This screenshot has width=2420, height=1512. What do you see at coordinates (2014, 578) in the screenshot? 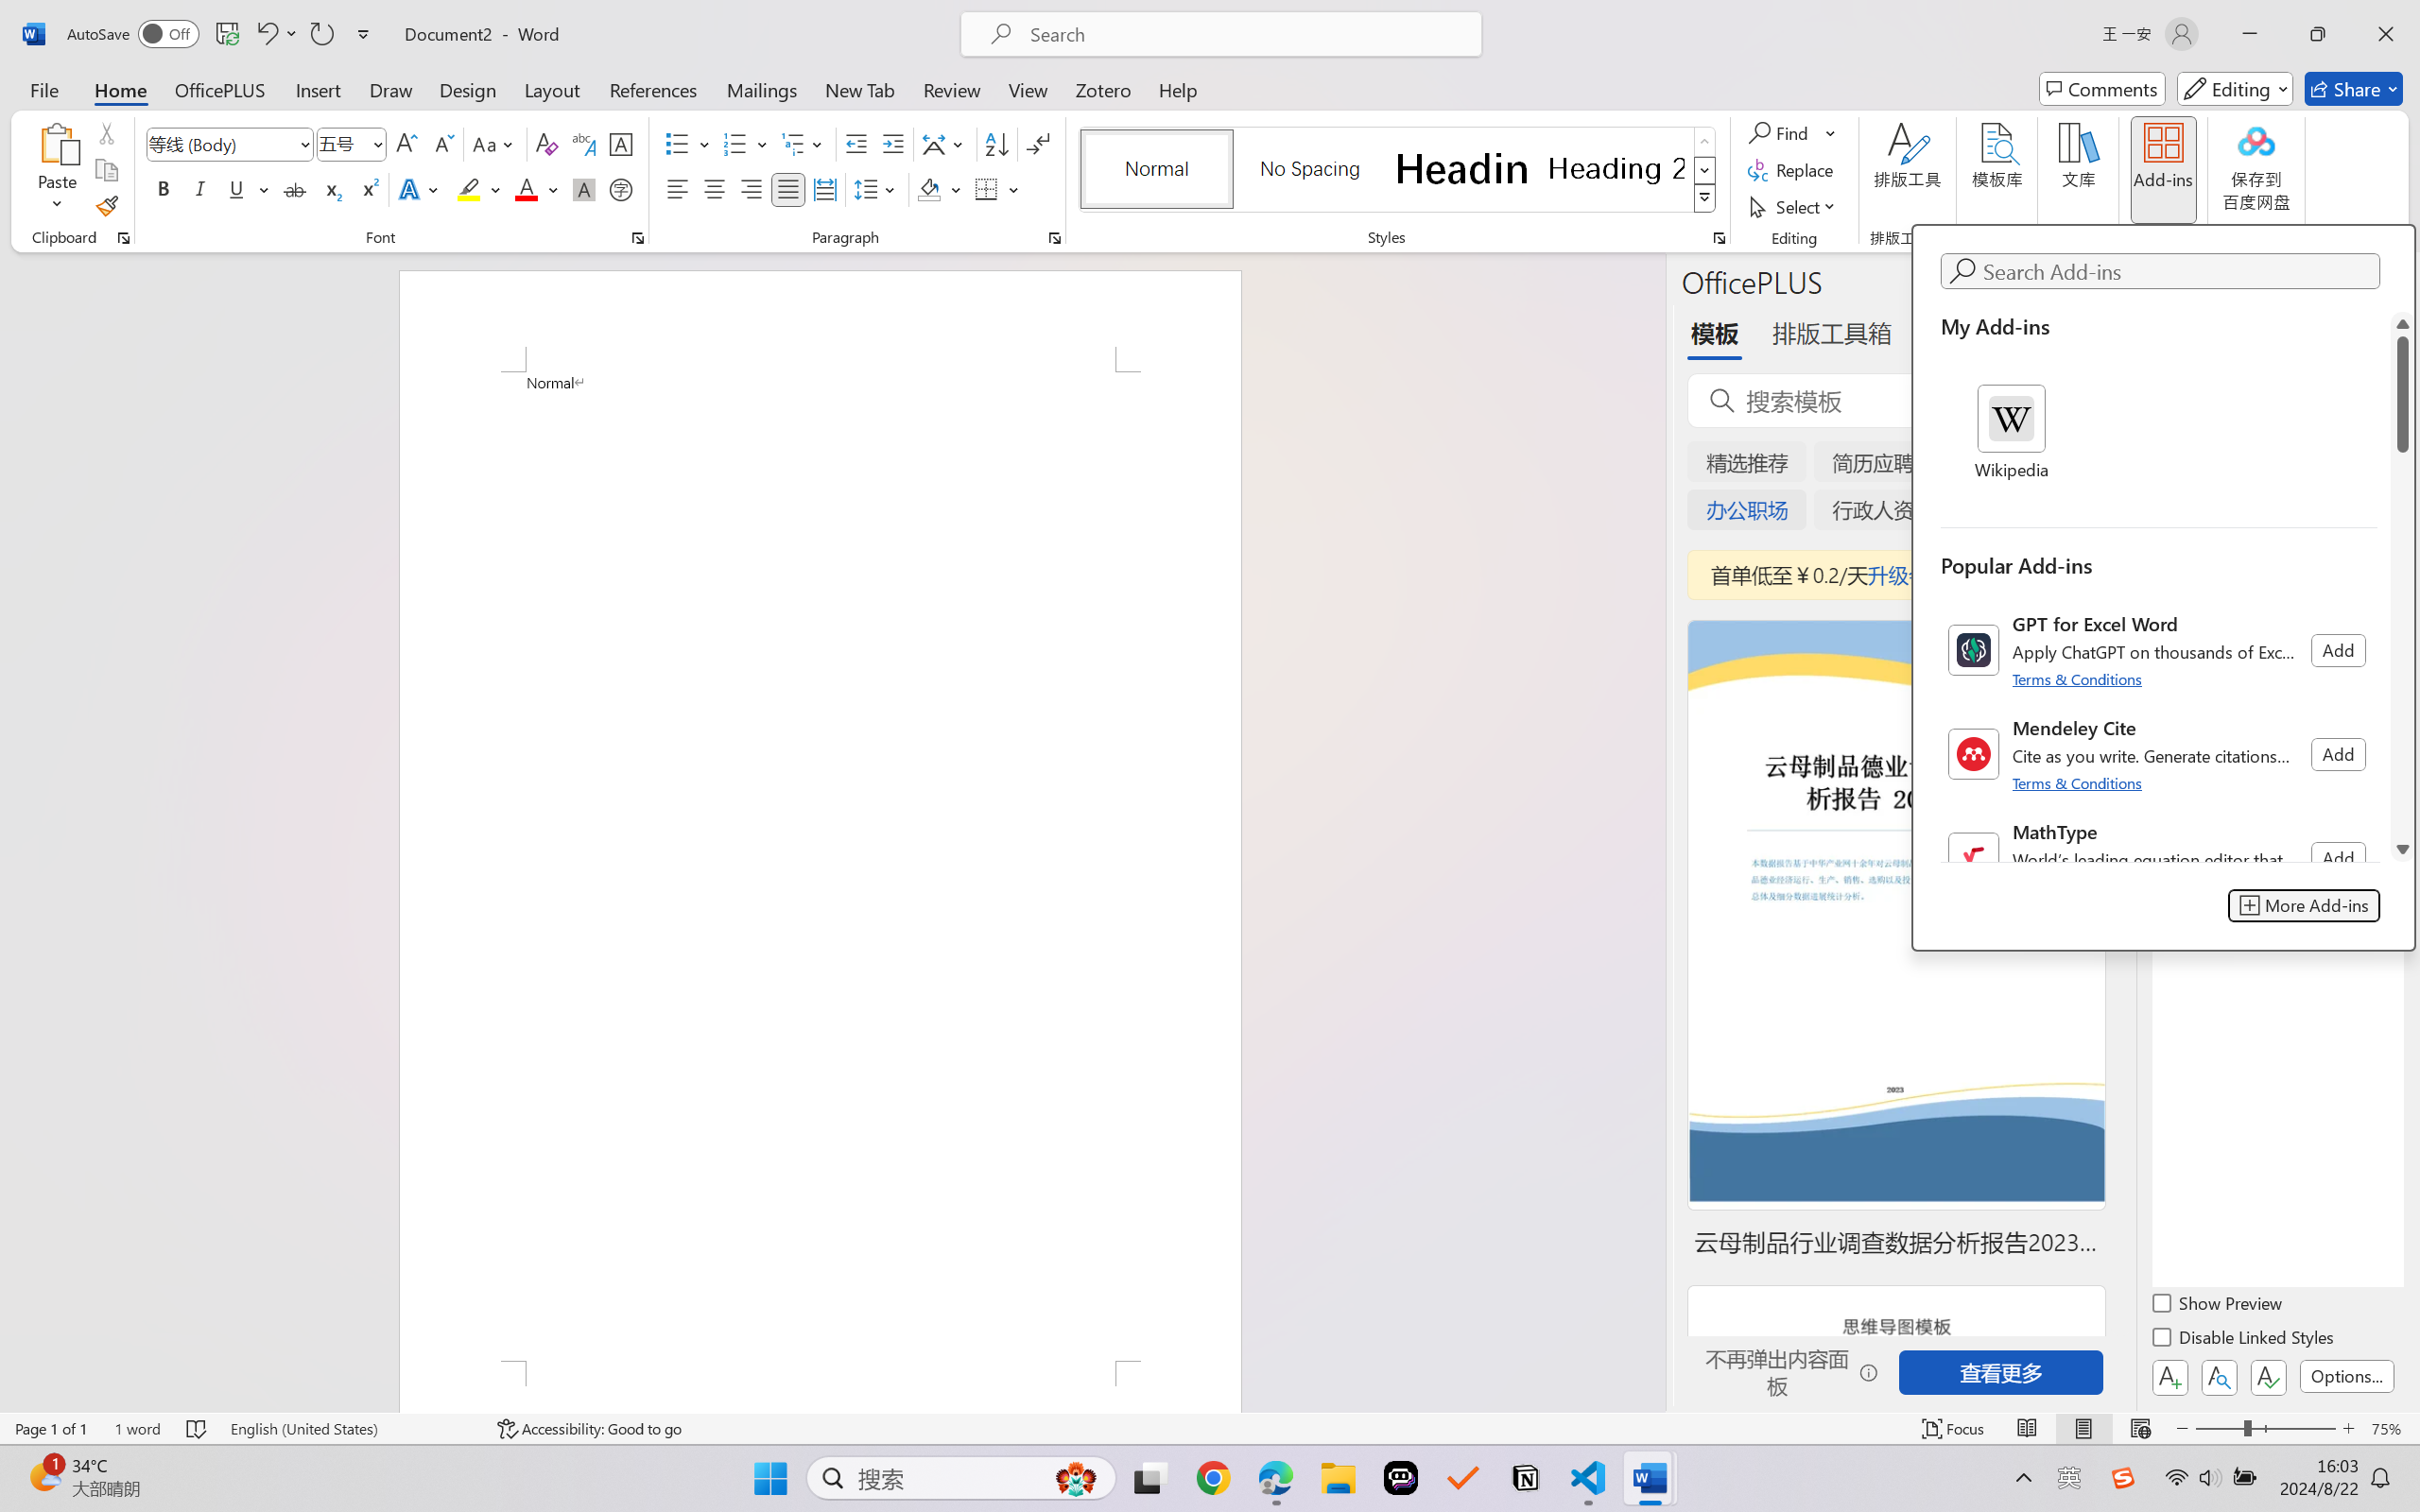
I see `Title TextBox` at bounding box center [2014, 578].